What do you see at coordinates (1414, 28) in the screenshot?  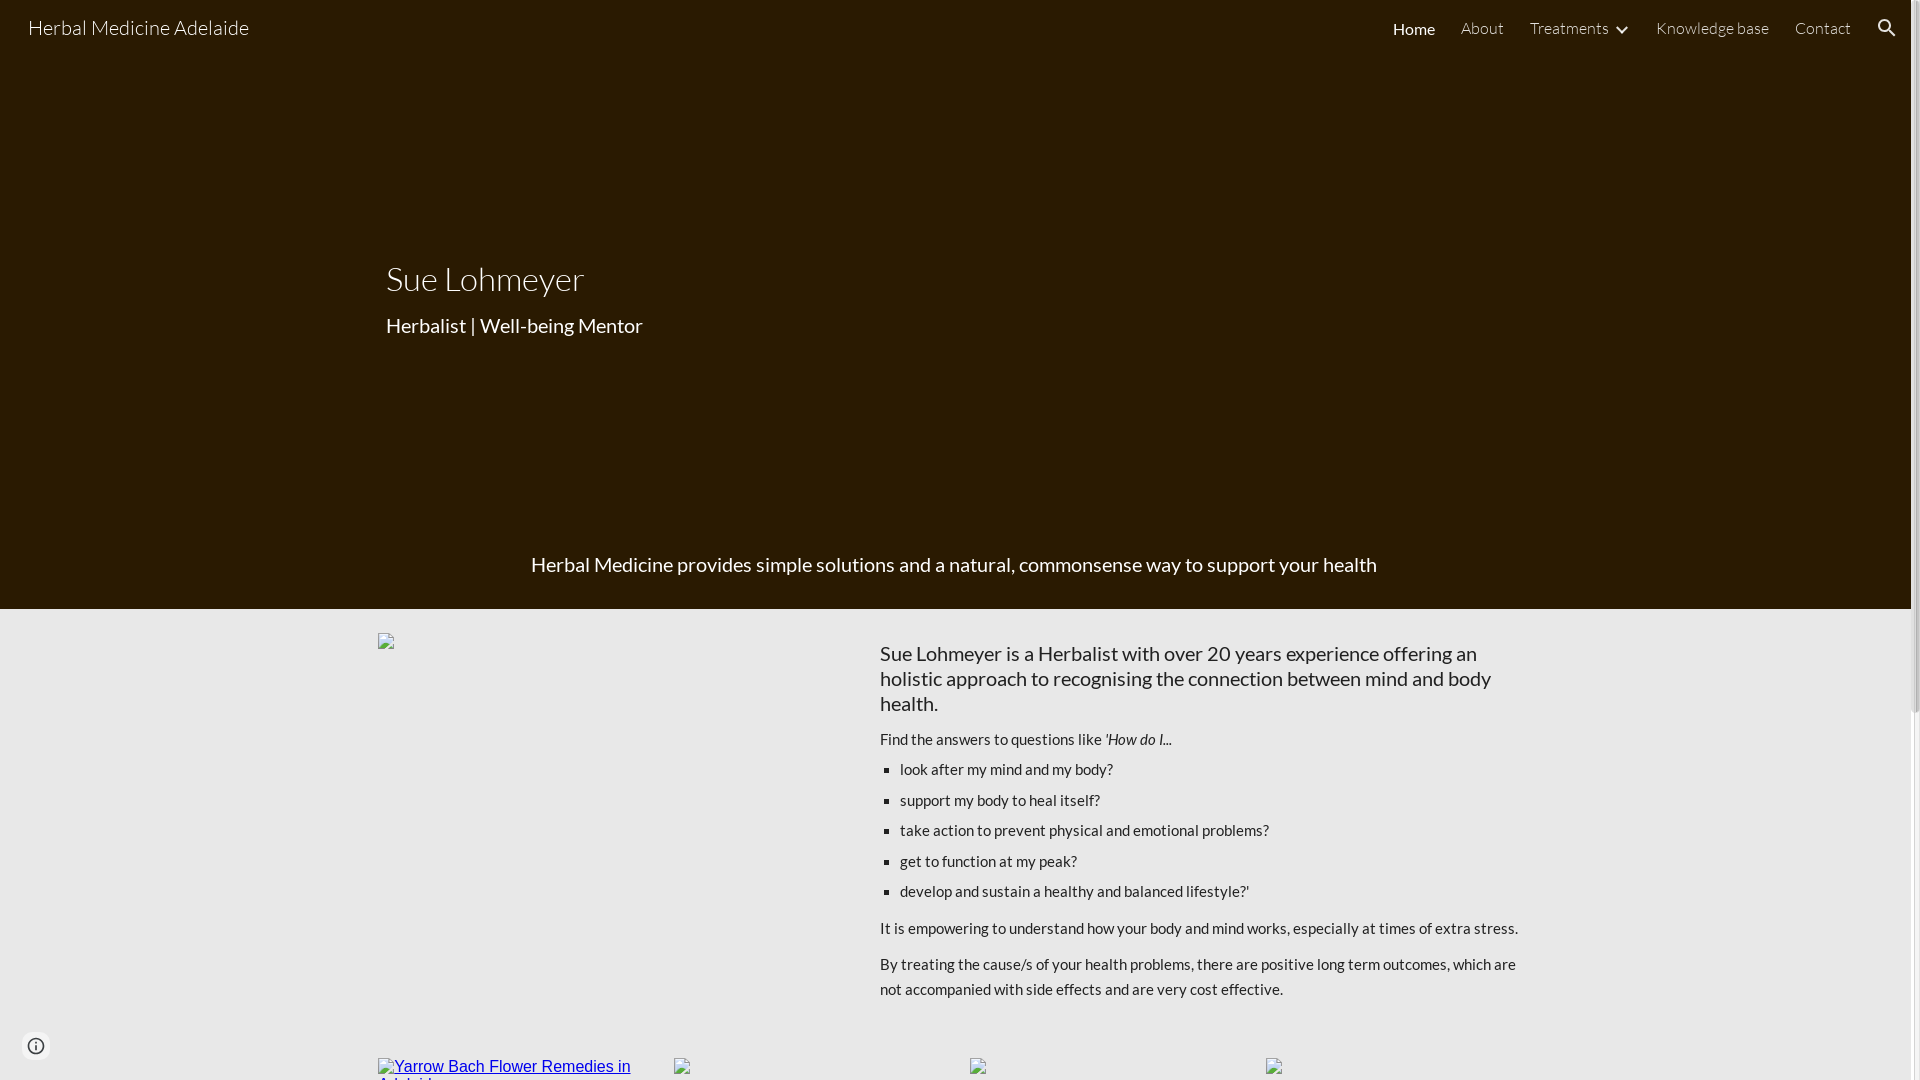 I see `Home` at bounding box center [1414, 28].